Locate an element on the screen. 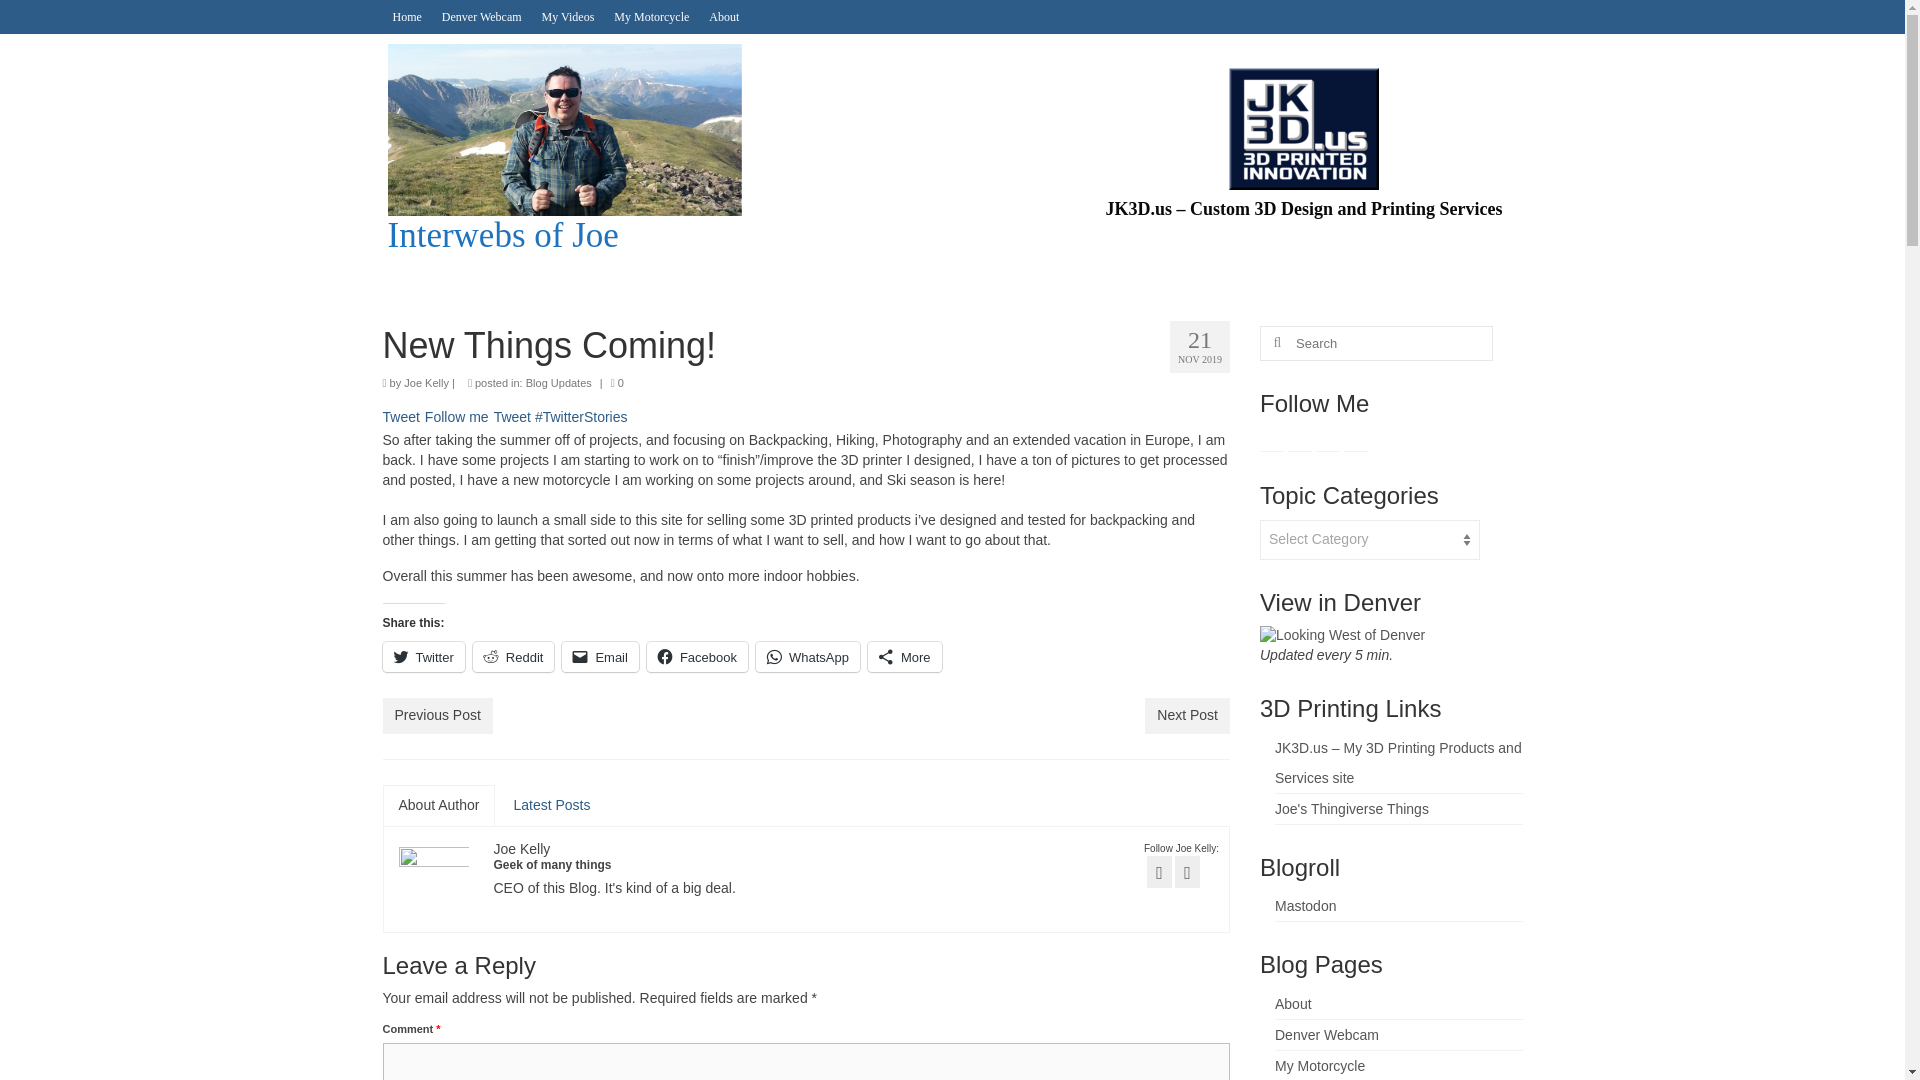  Posts by Joe Kelly is located at coordinates (522, 849).